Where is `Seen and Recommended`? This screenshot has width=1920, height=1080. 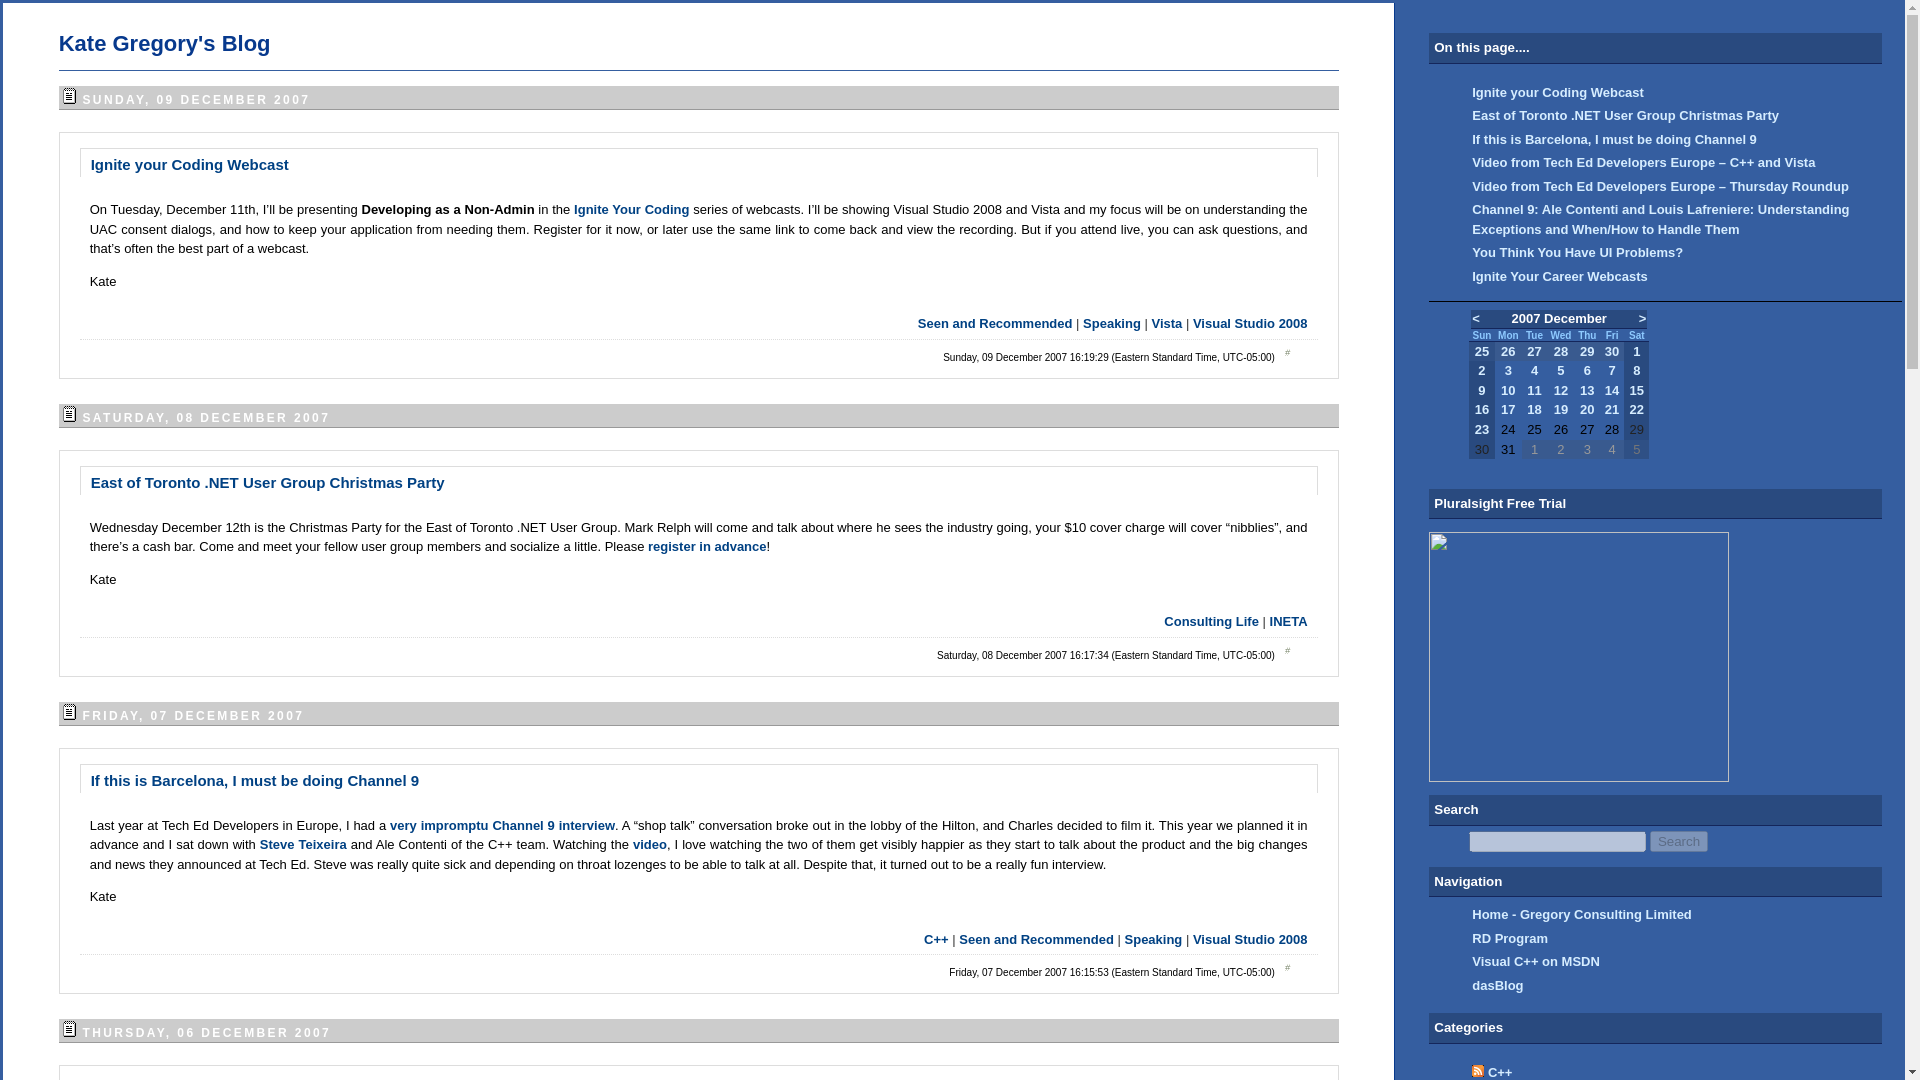 Seen and Recommended is located at coordinates (995, 323).